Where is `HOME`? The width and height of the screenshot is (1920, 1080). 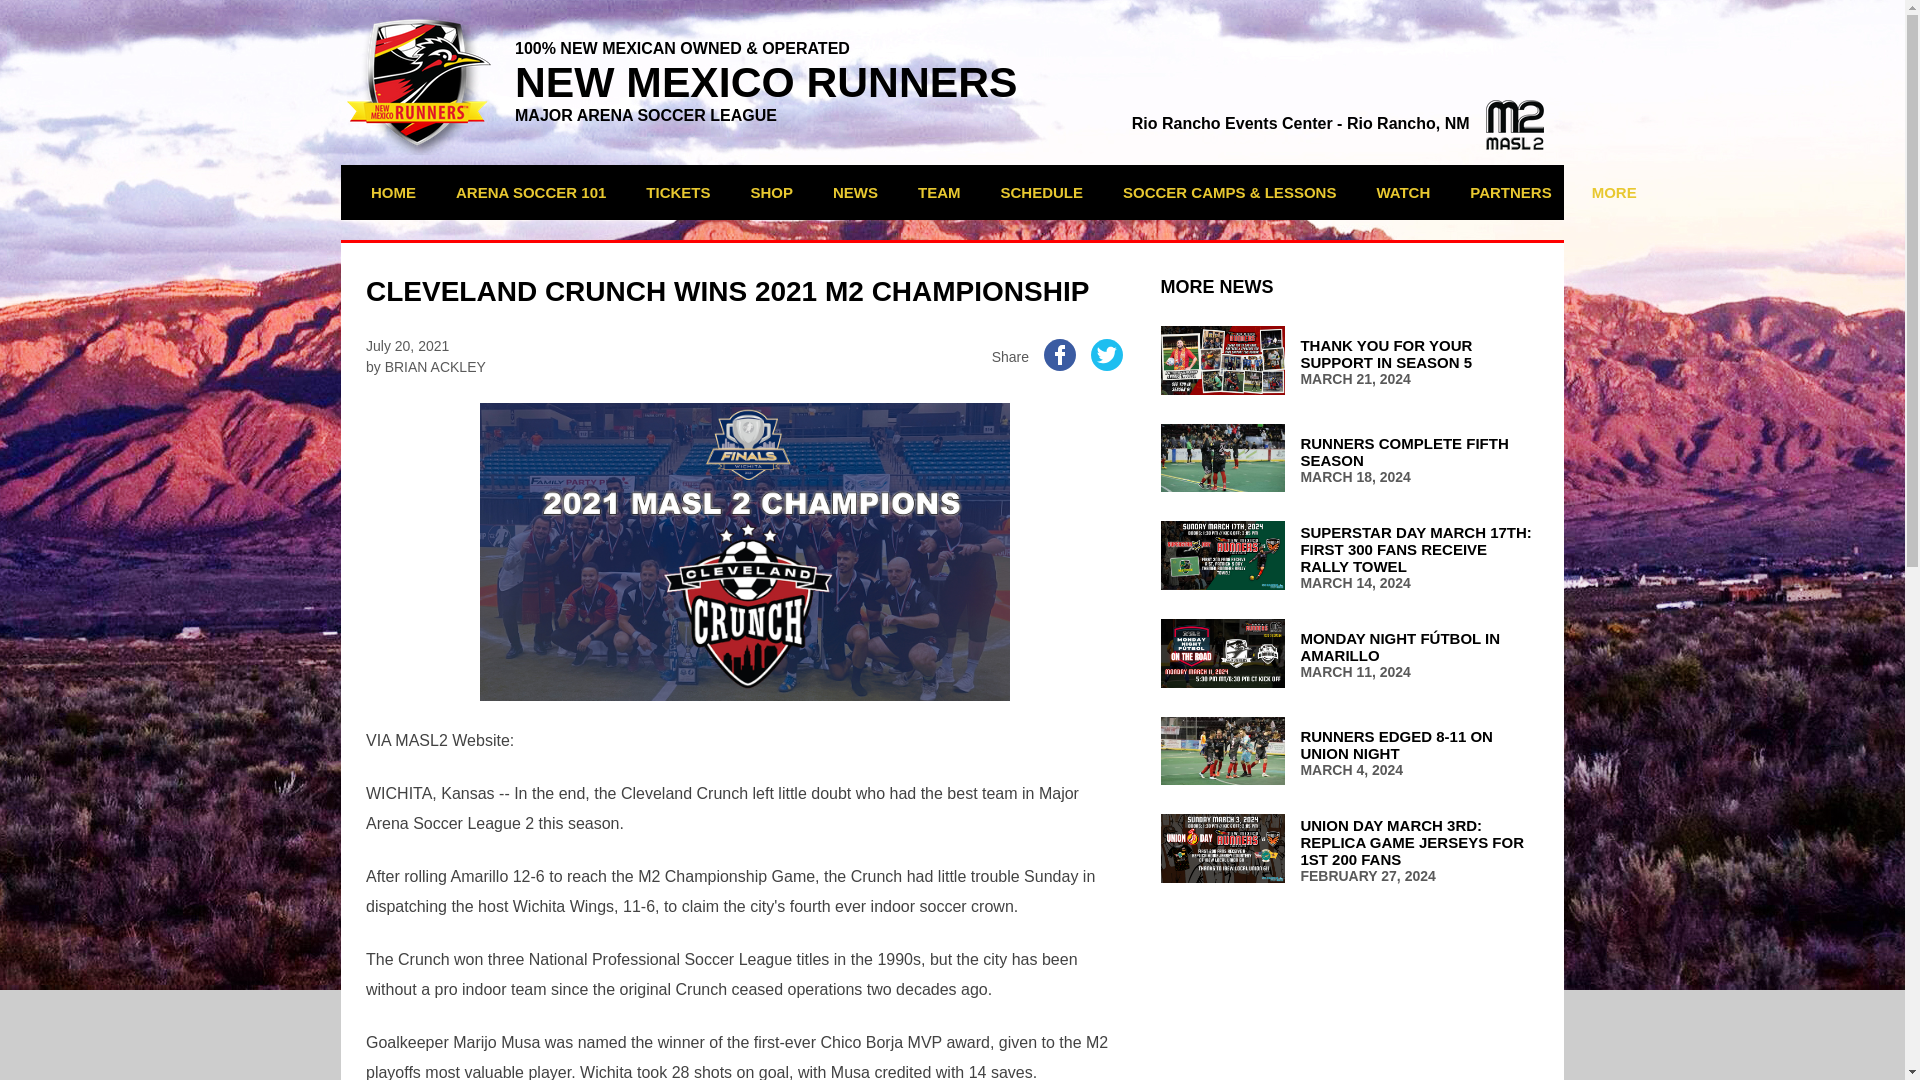
HOME is located at coordinates (1042, 192).